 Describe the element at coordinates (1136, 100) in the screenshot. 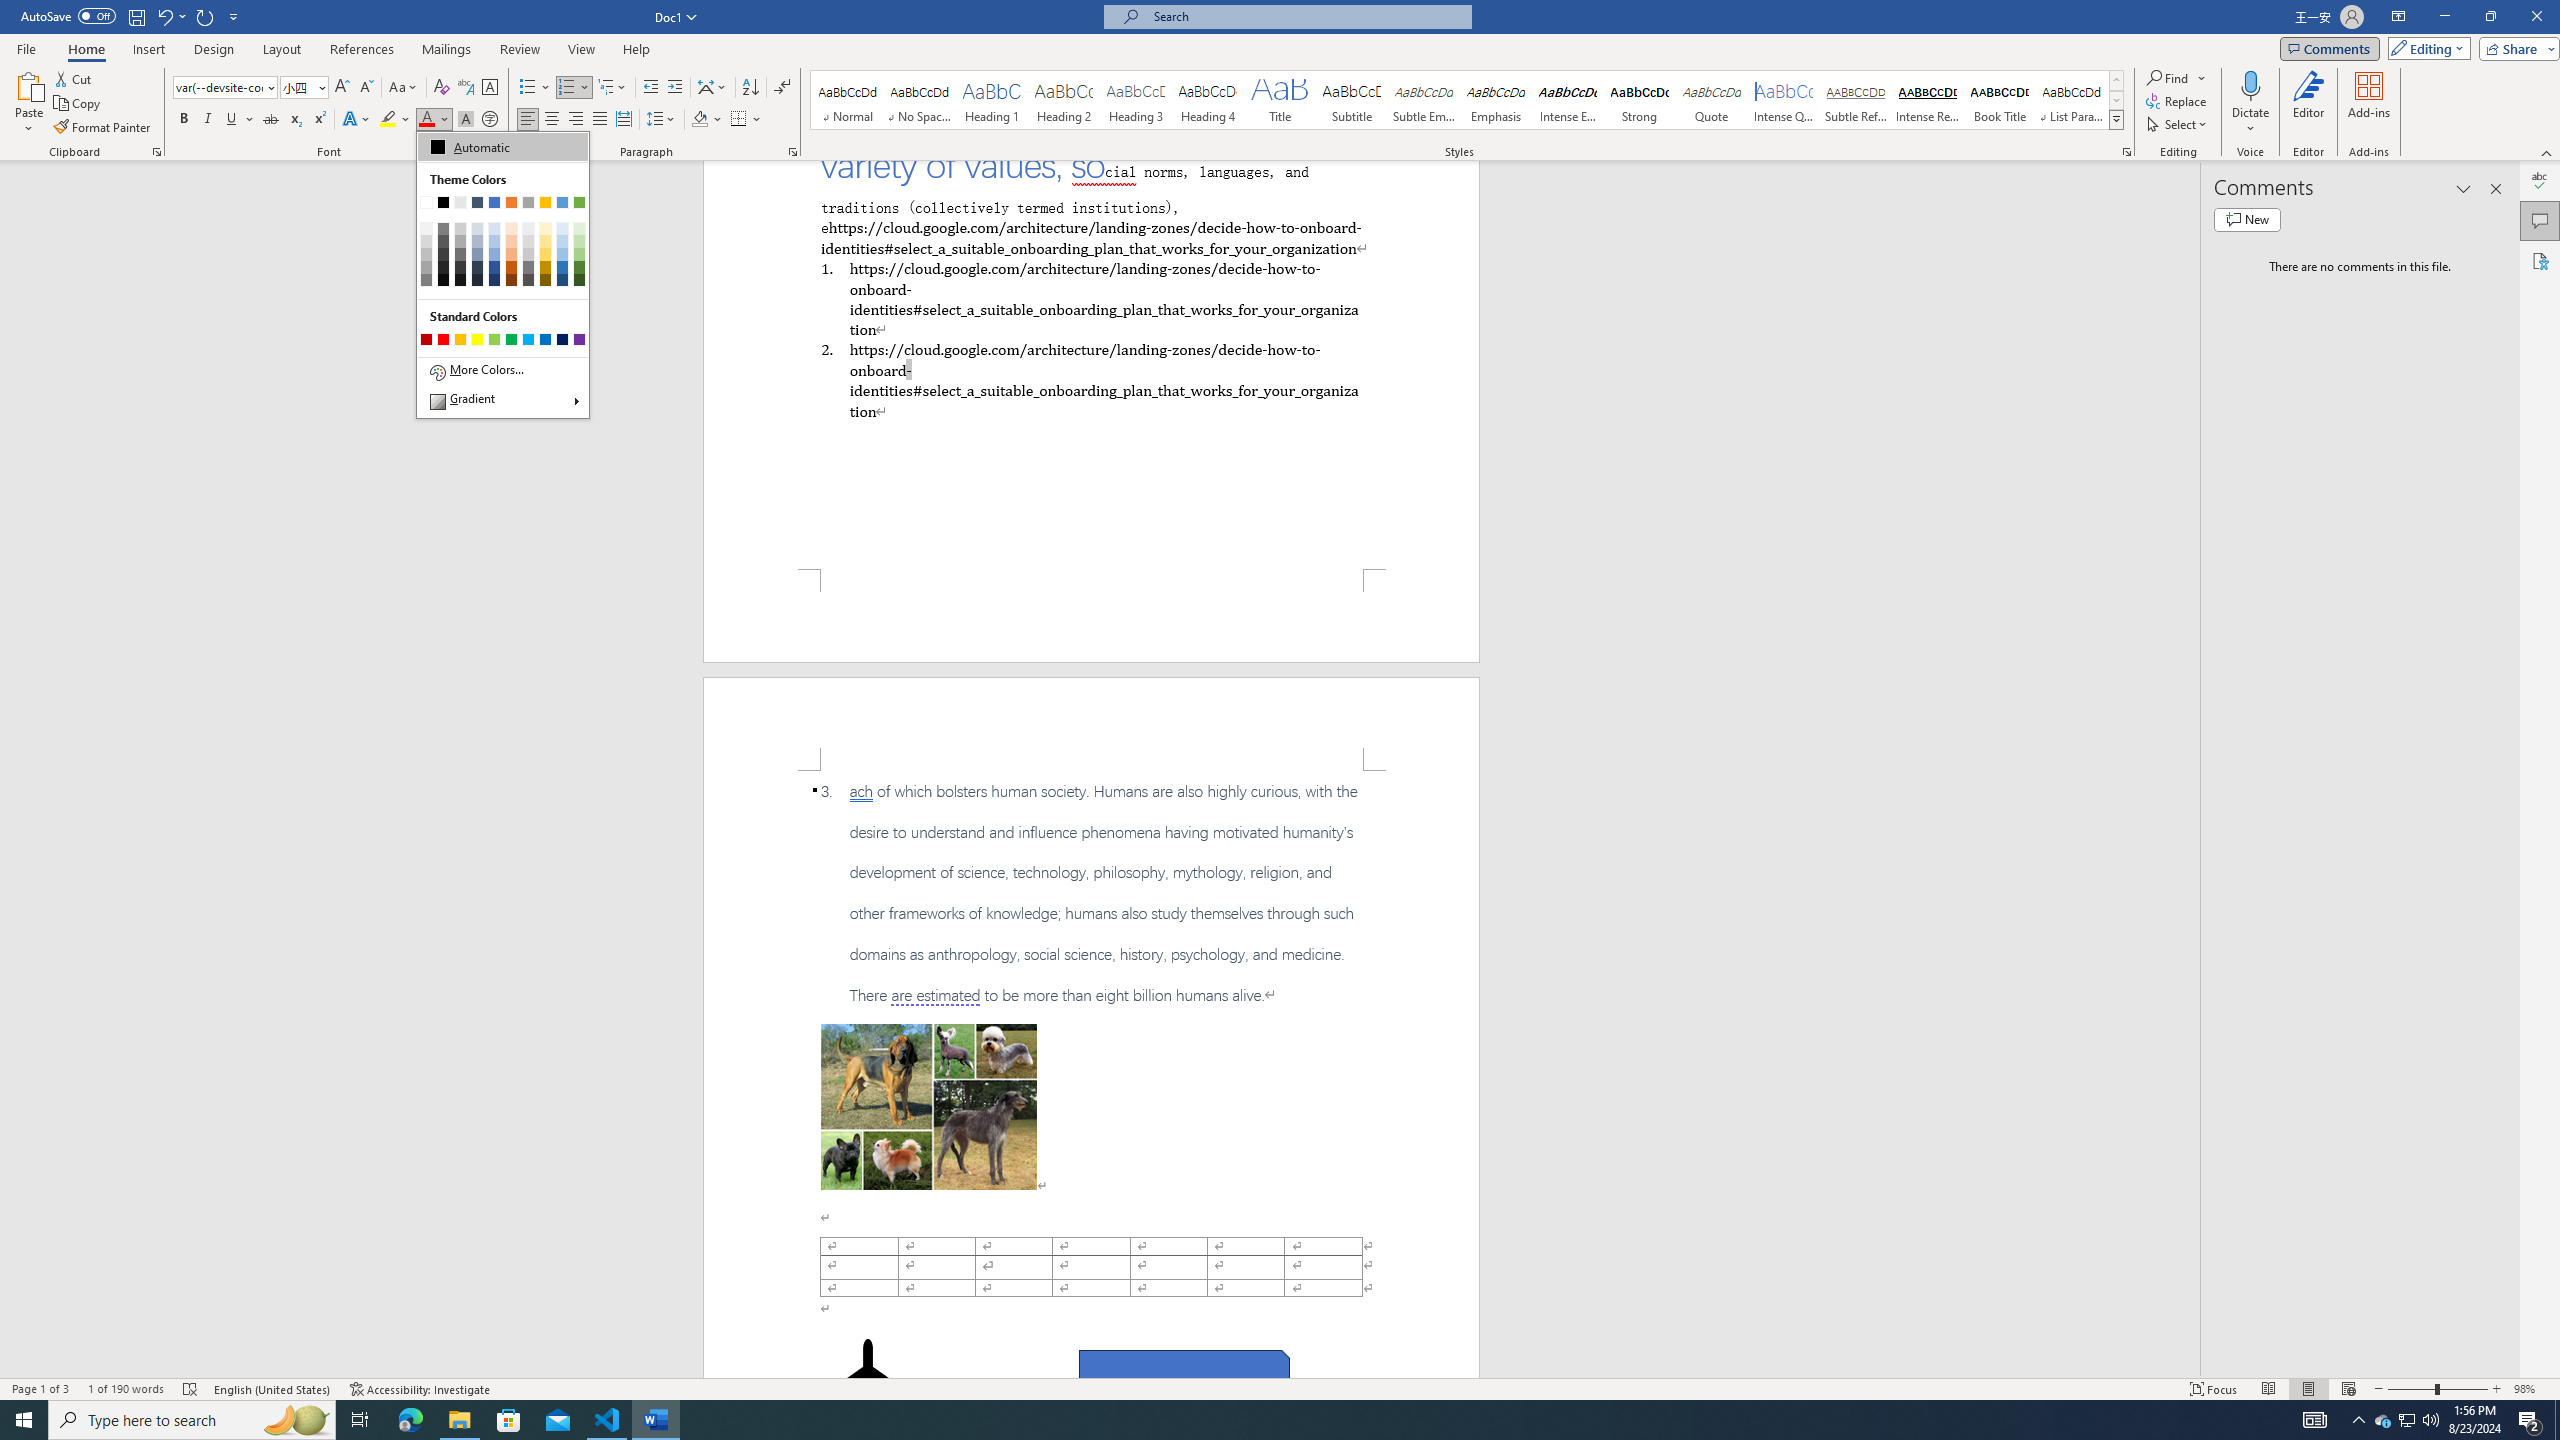

I see `Heading 3` at that location.